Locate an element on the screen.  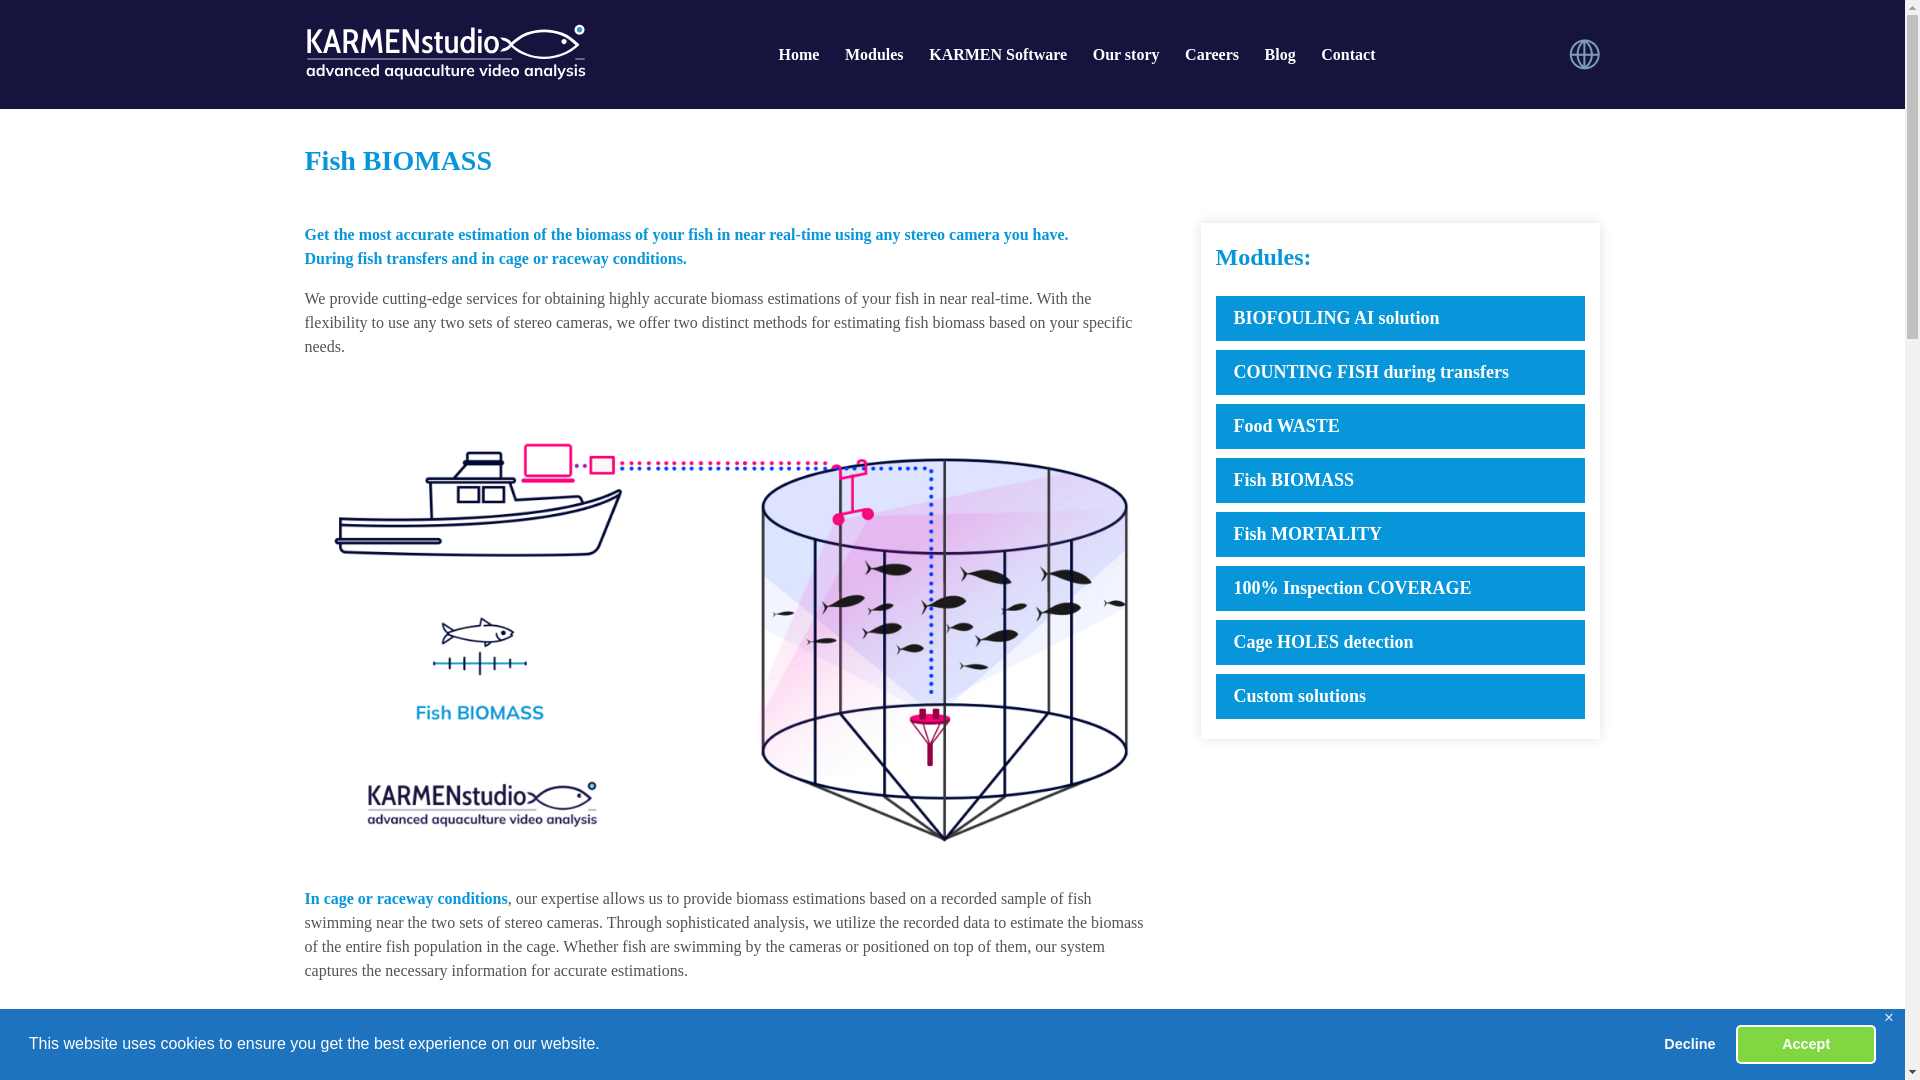
Our story is located at coordinates (1126, 54).